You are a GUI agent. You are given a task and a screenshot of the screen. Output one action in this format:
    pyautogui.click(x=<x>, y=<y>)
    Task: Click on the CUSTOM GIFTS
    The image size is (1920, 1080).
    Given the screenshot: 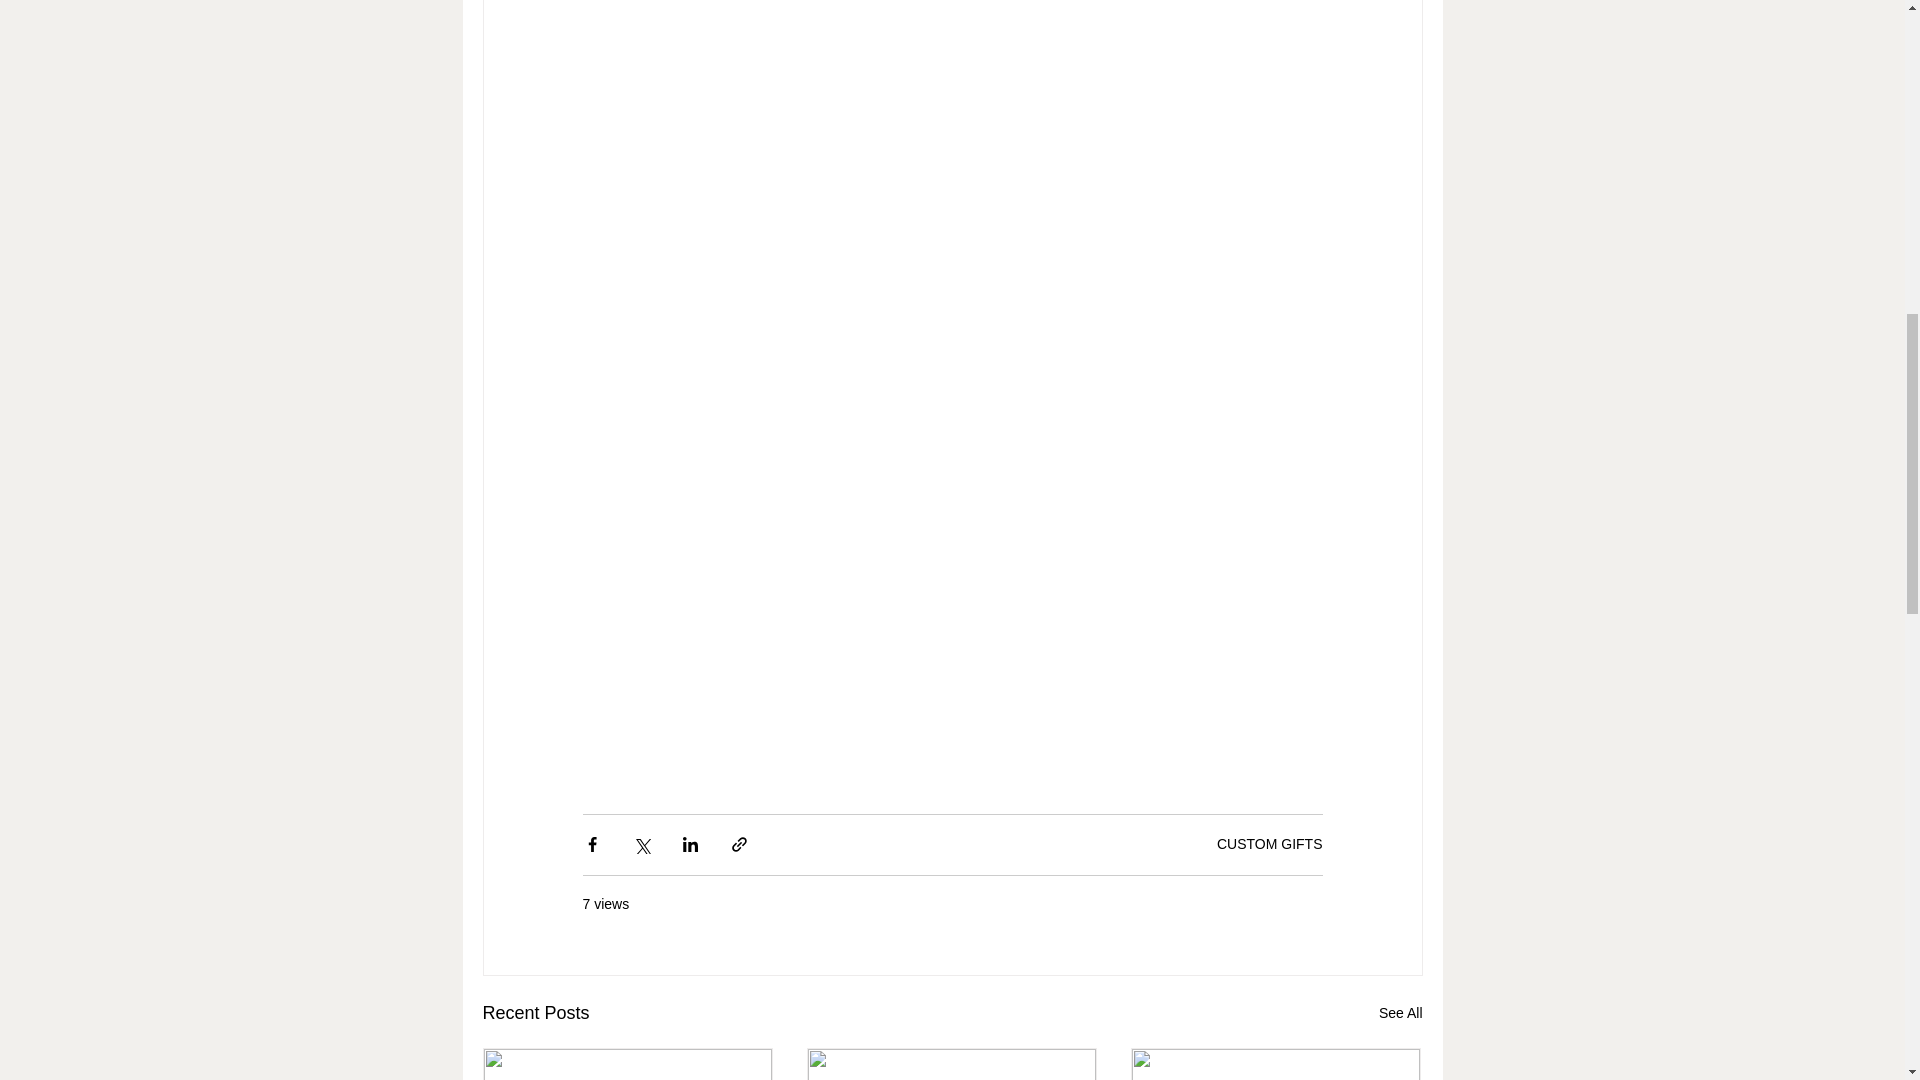 What is the action you would take?
    pyautogui.click(x=1270, y=844)
    